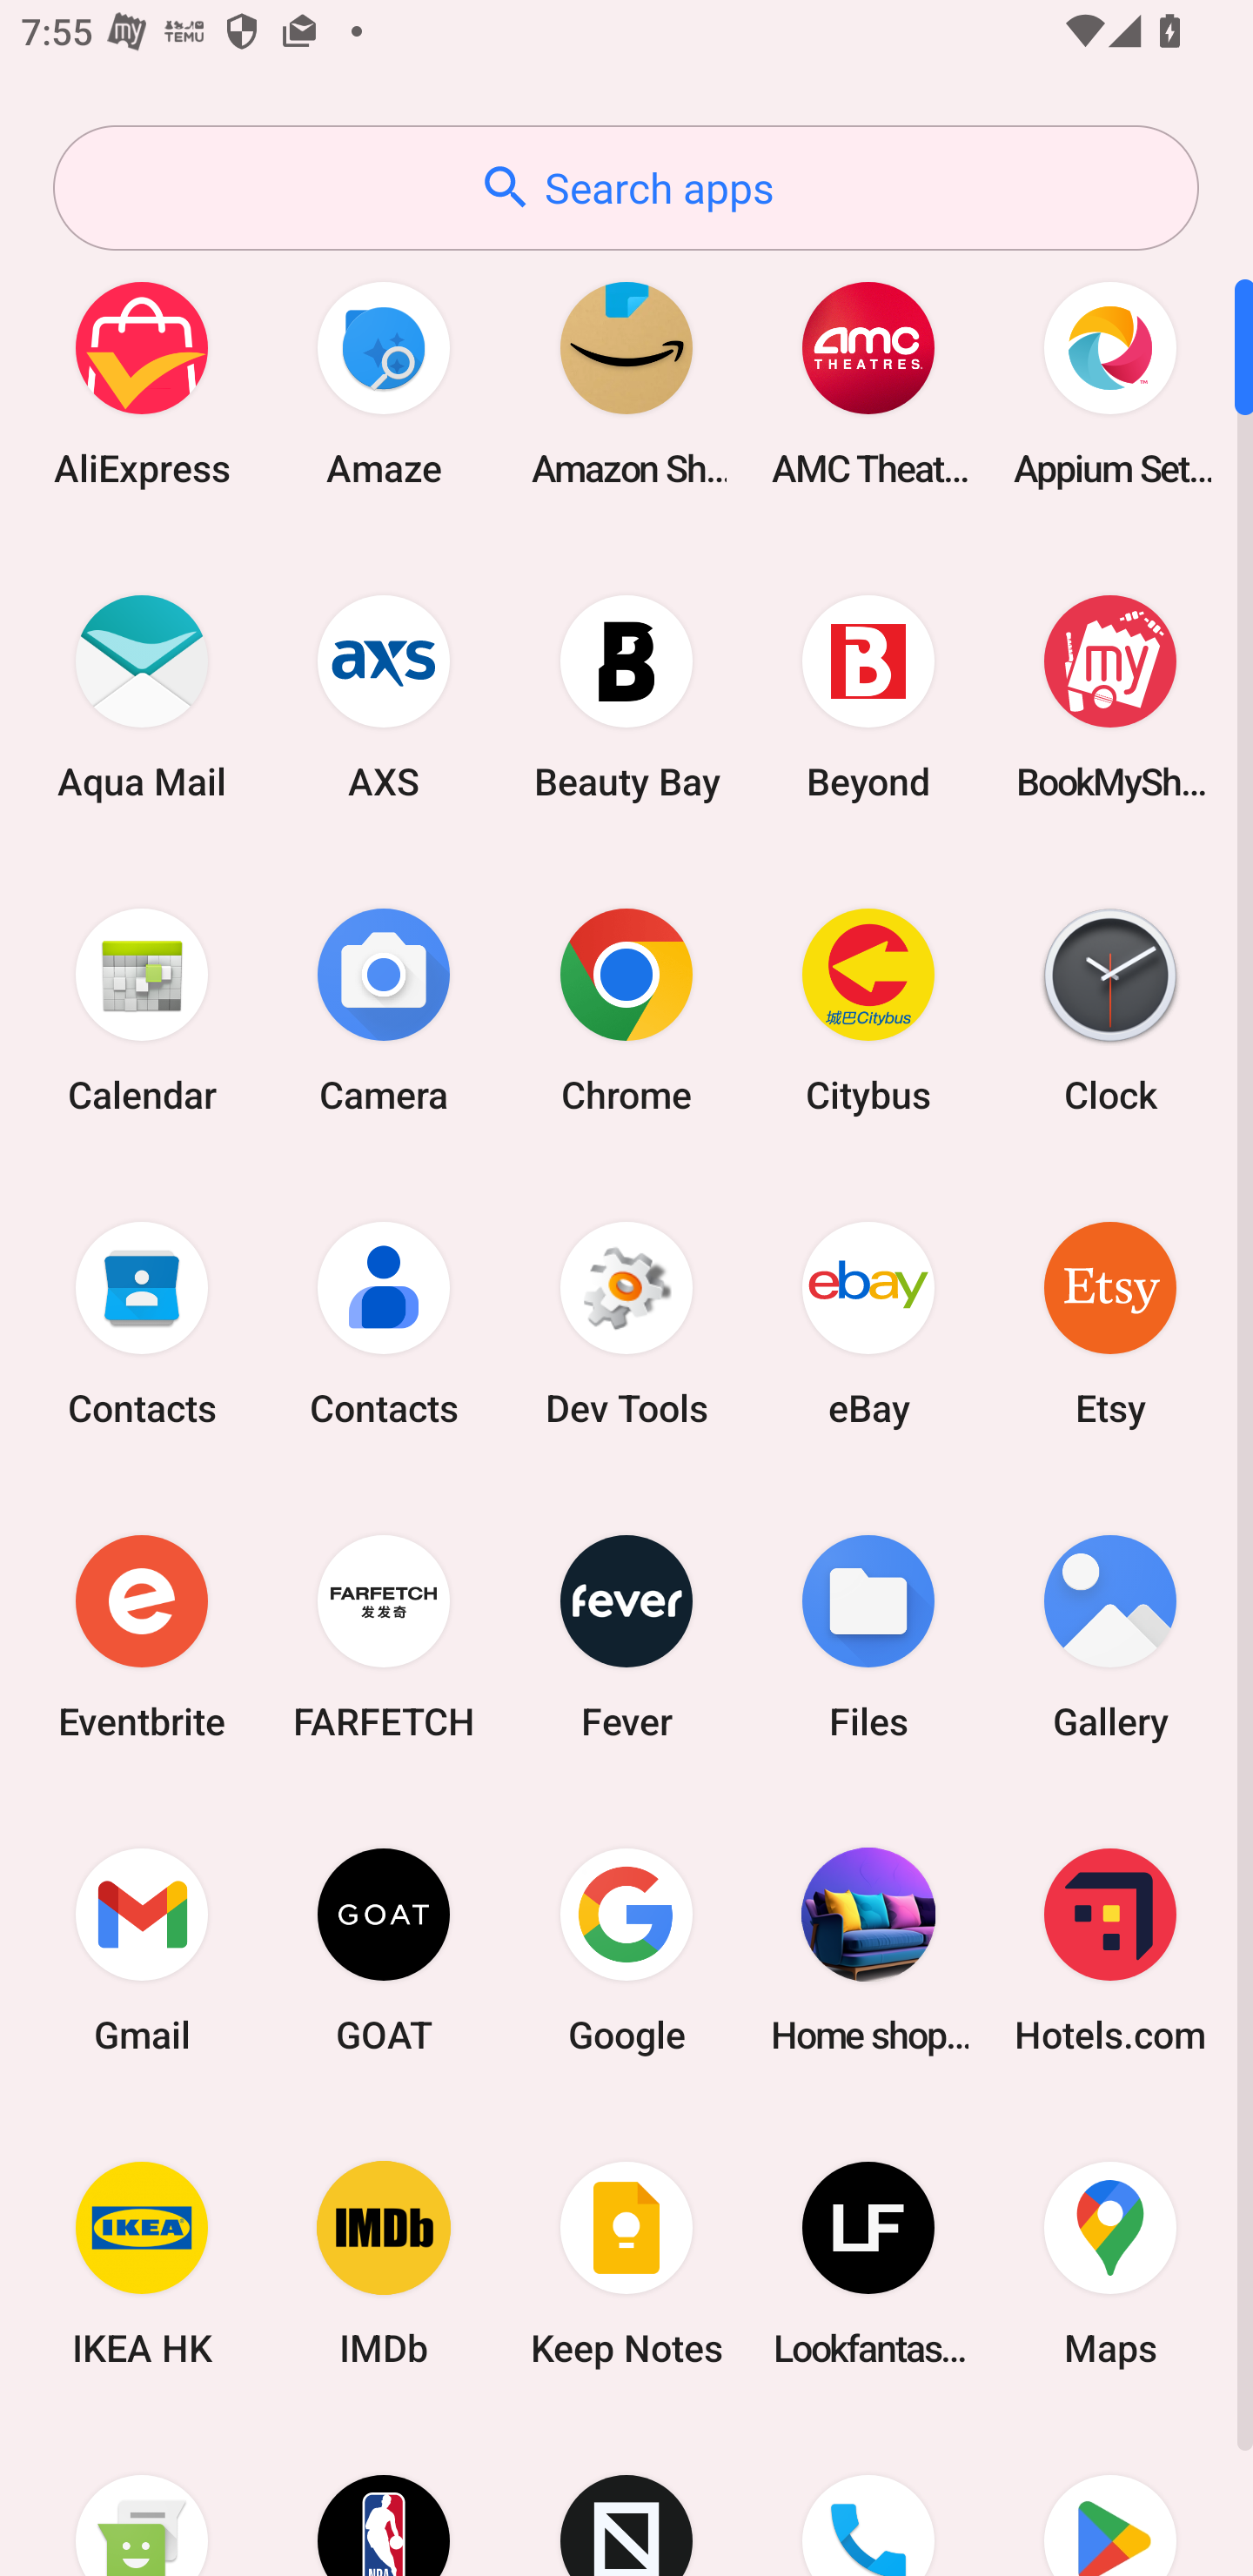  What do you see at coordinates (1110, 1010) in the screenshot?
I see `Clock` at bounding box center [1110, 1010].